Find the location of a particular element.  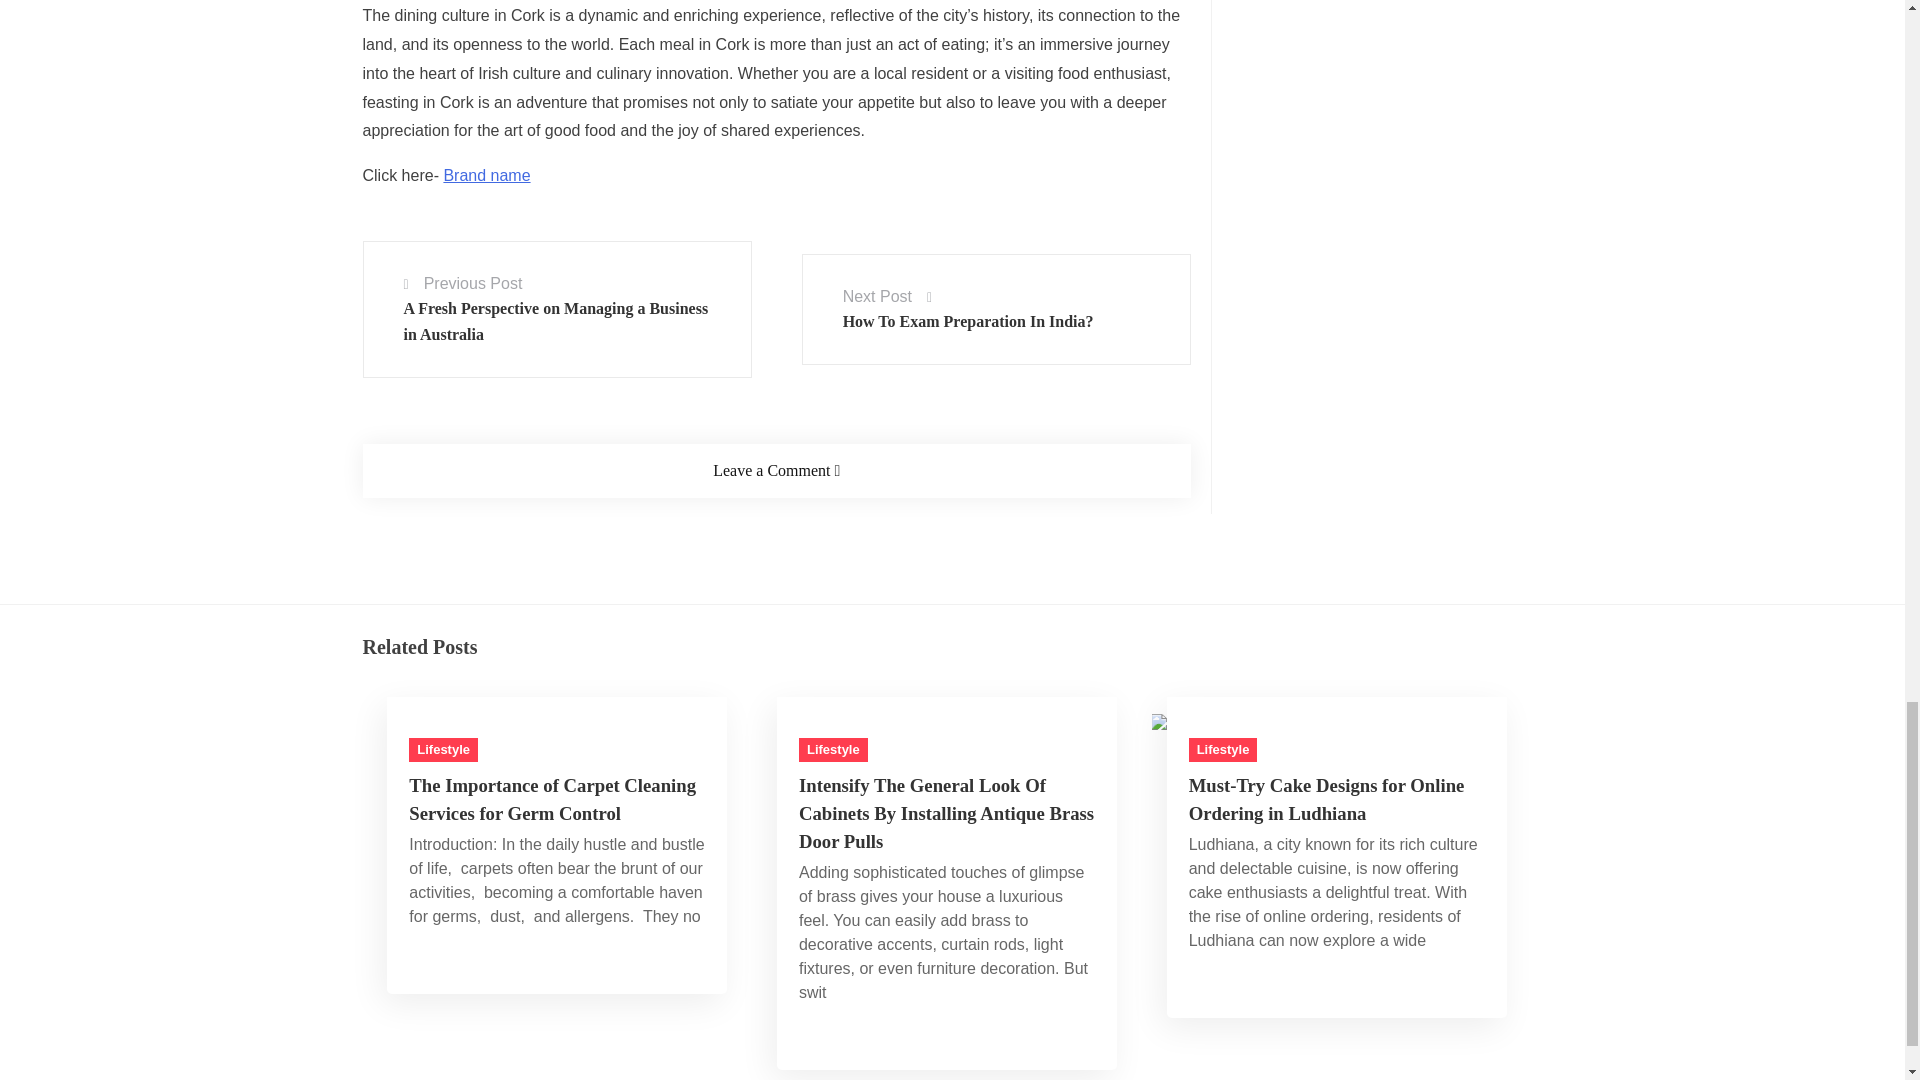

A Fresh Perspective on Managing a Business in Australia is located at coordinates (556, 322).